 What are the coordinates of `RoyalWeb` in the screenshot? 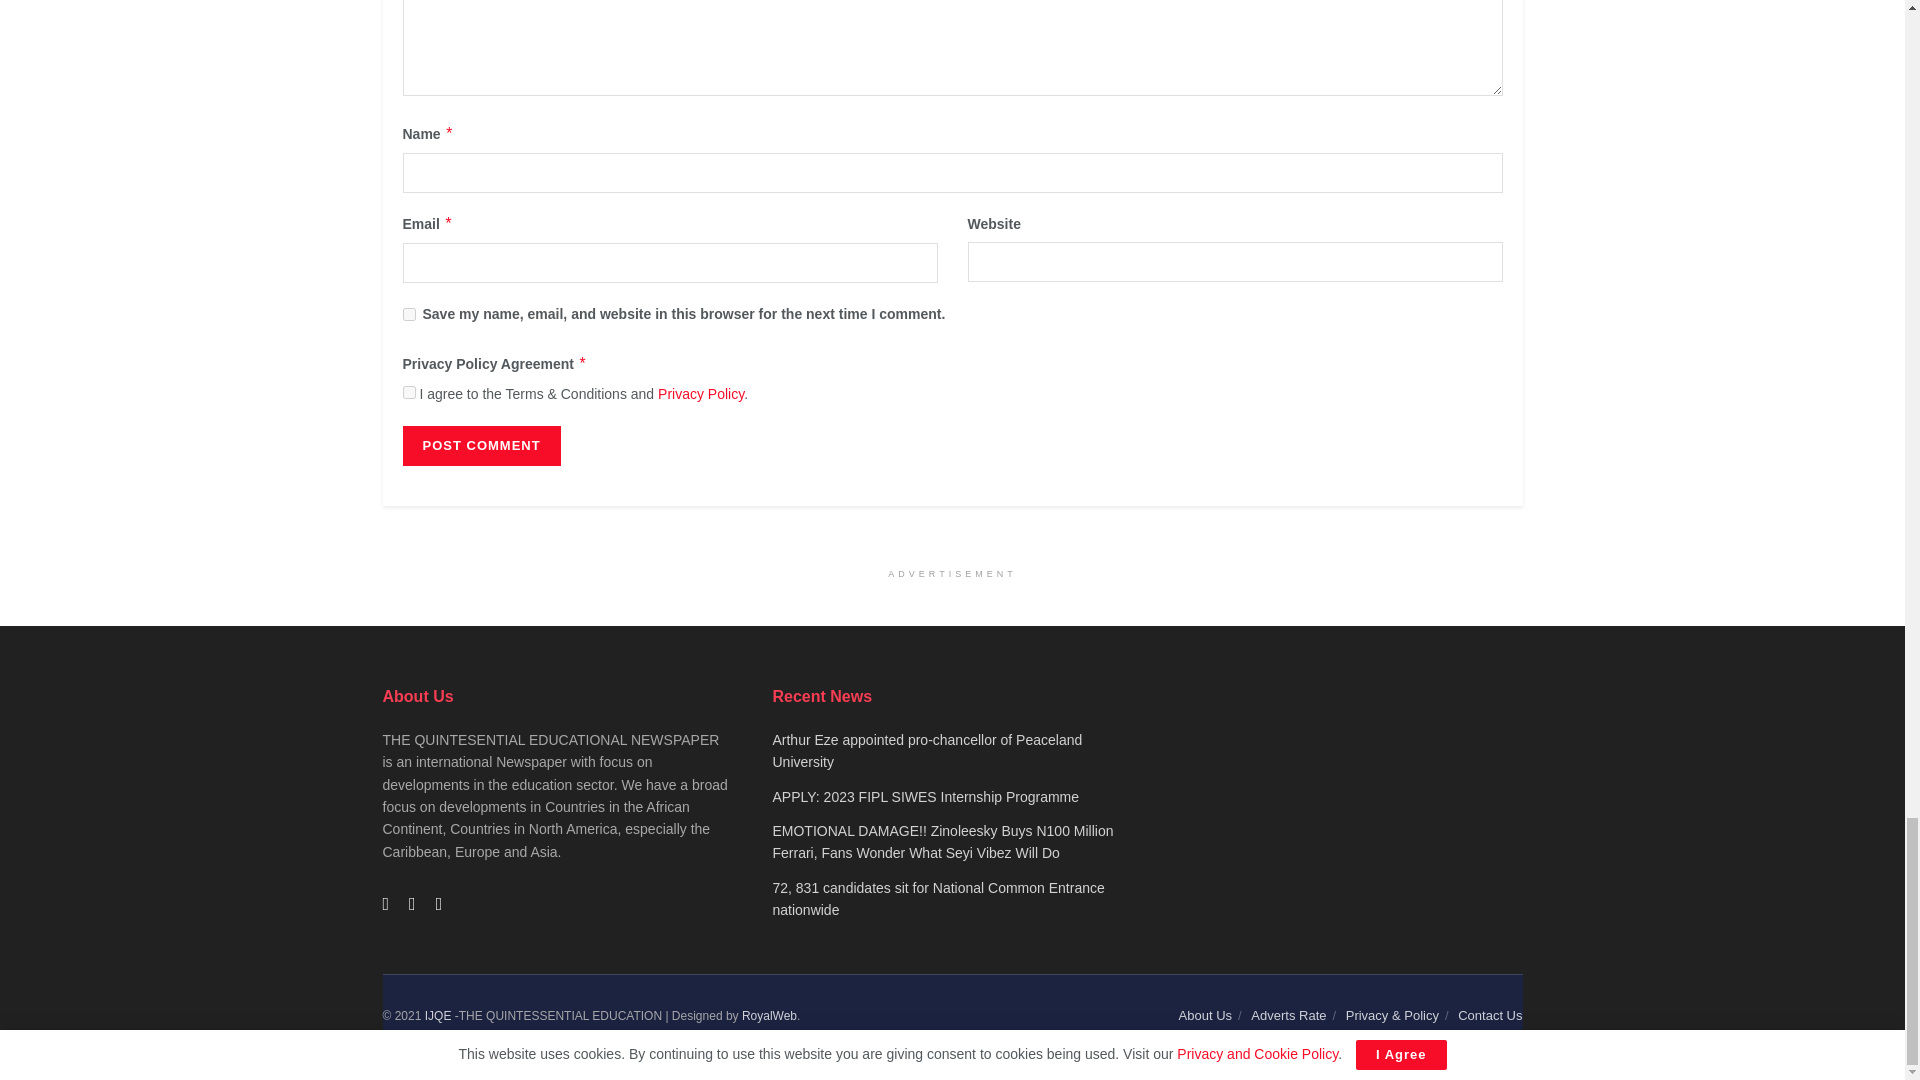 It's located at (768, 1015).